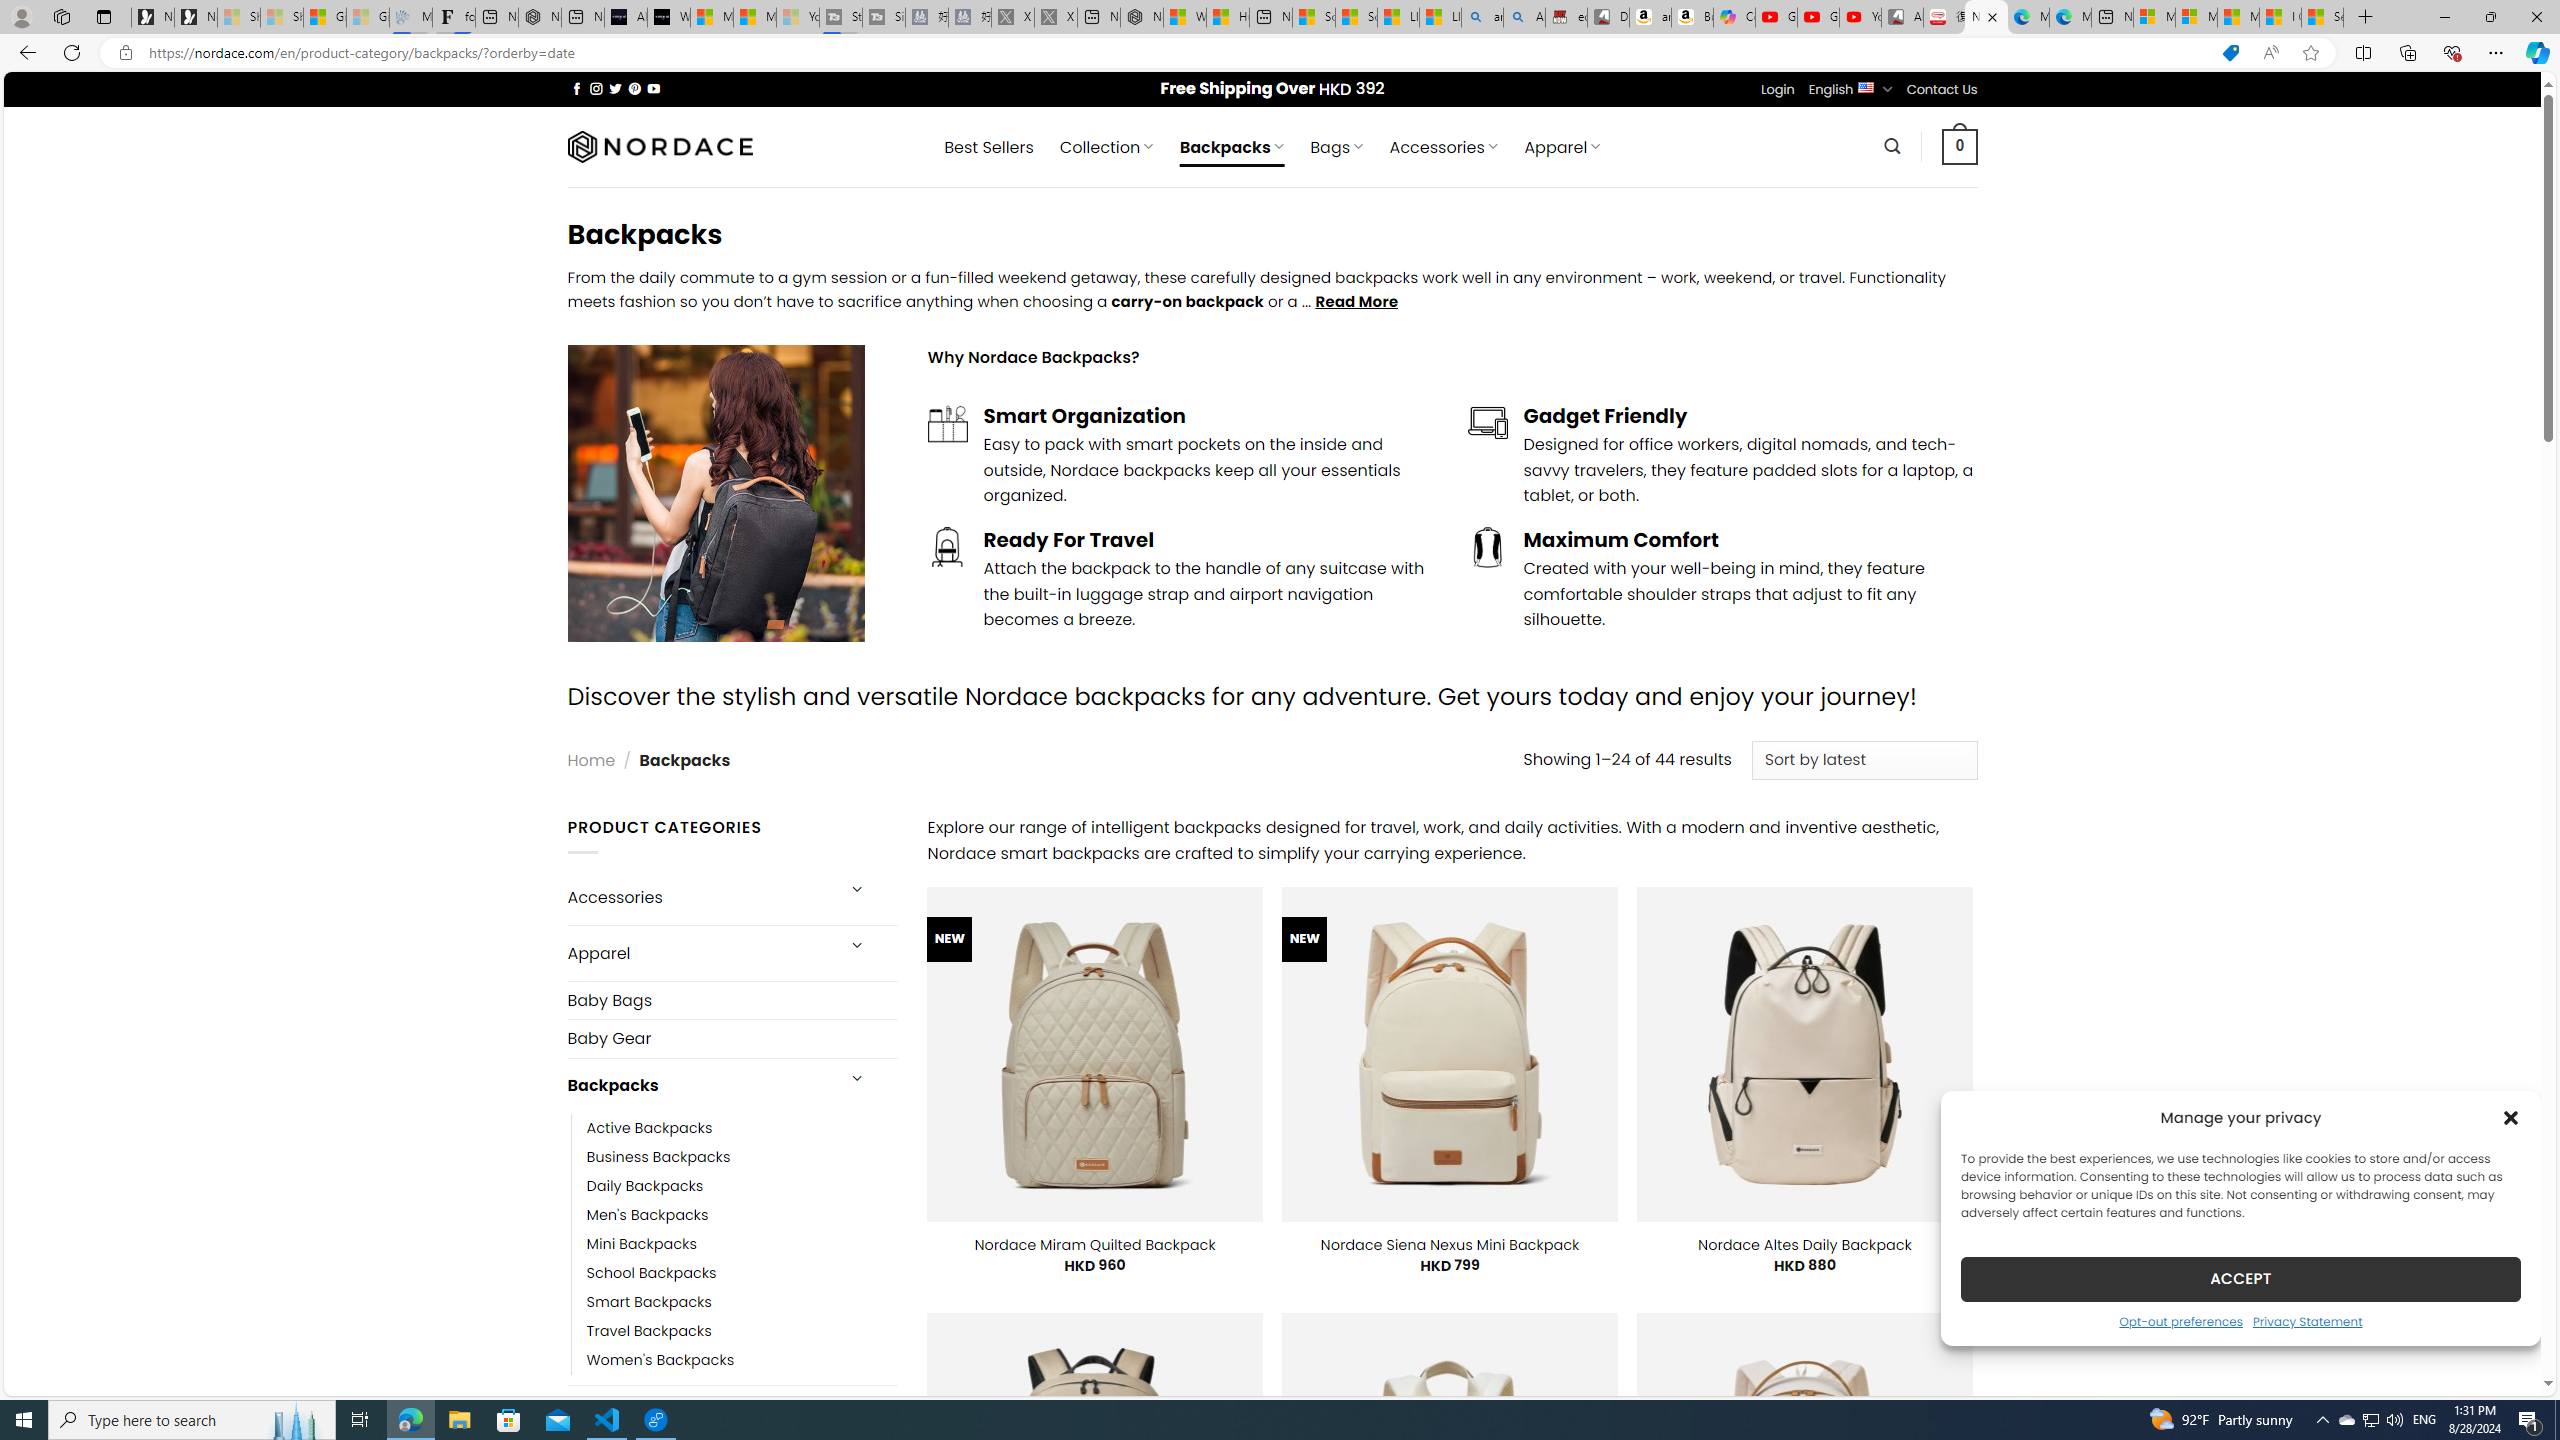 The width and height of the screenshot is (2560, 1440). Describe the element at coordinates (1942, 90) in the screenshot. I see `Contact Us` at that location.